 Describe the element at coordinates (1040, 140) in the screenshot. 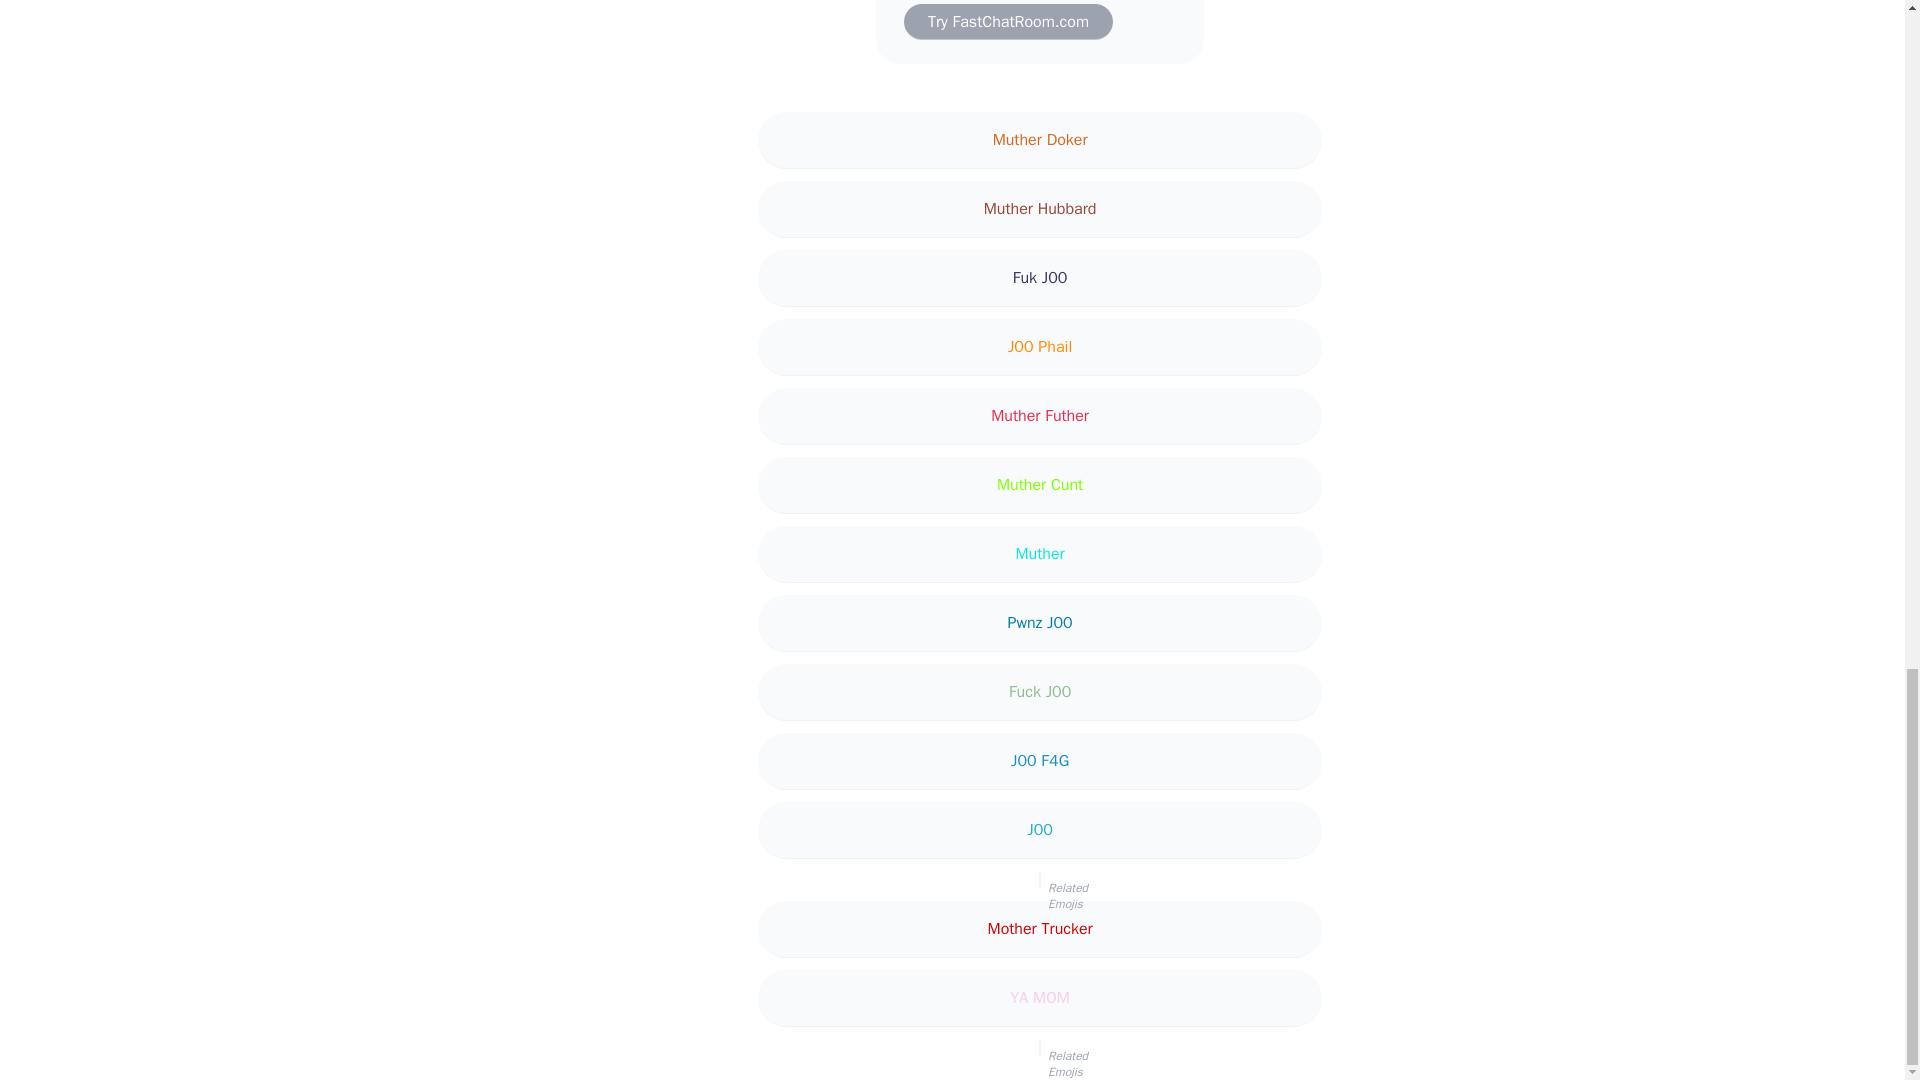

I see `Muther Doker` at that location.